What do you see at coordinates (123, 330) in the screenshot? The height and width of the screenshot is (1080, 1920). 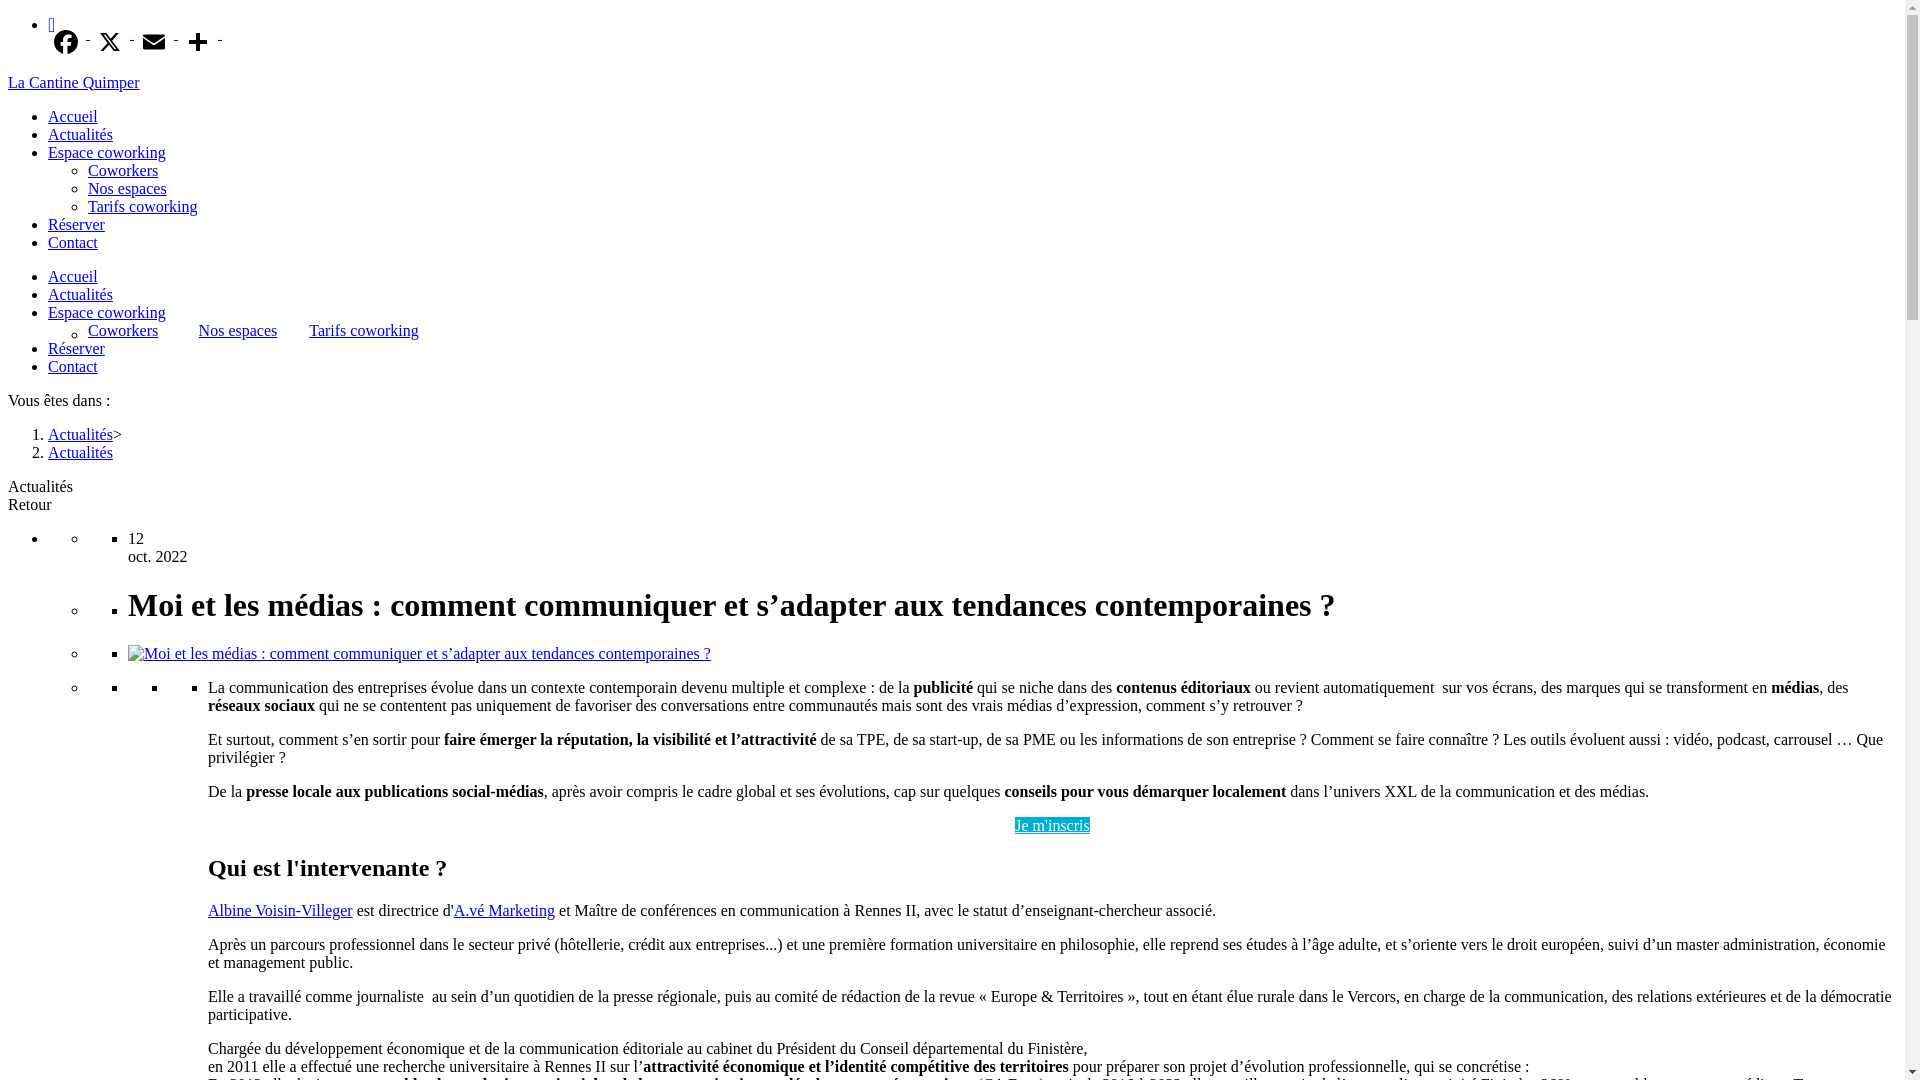 I see `Coworkers` at bounding box center [123, 330].